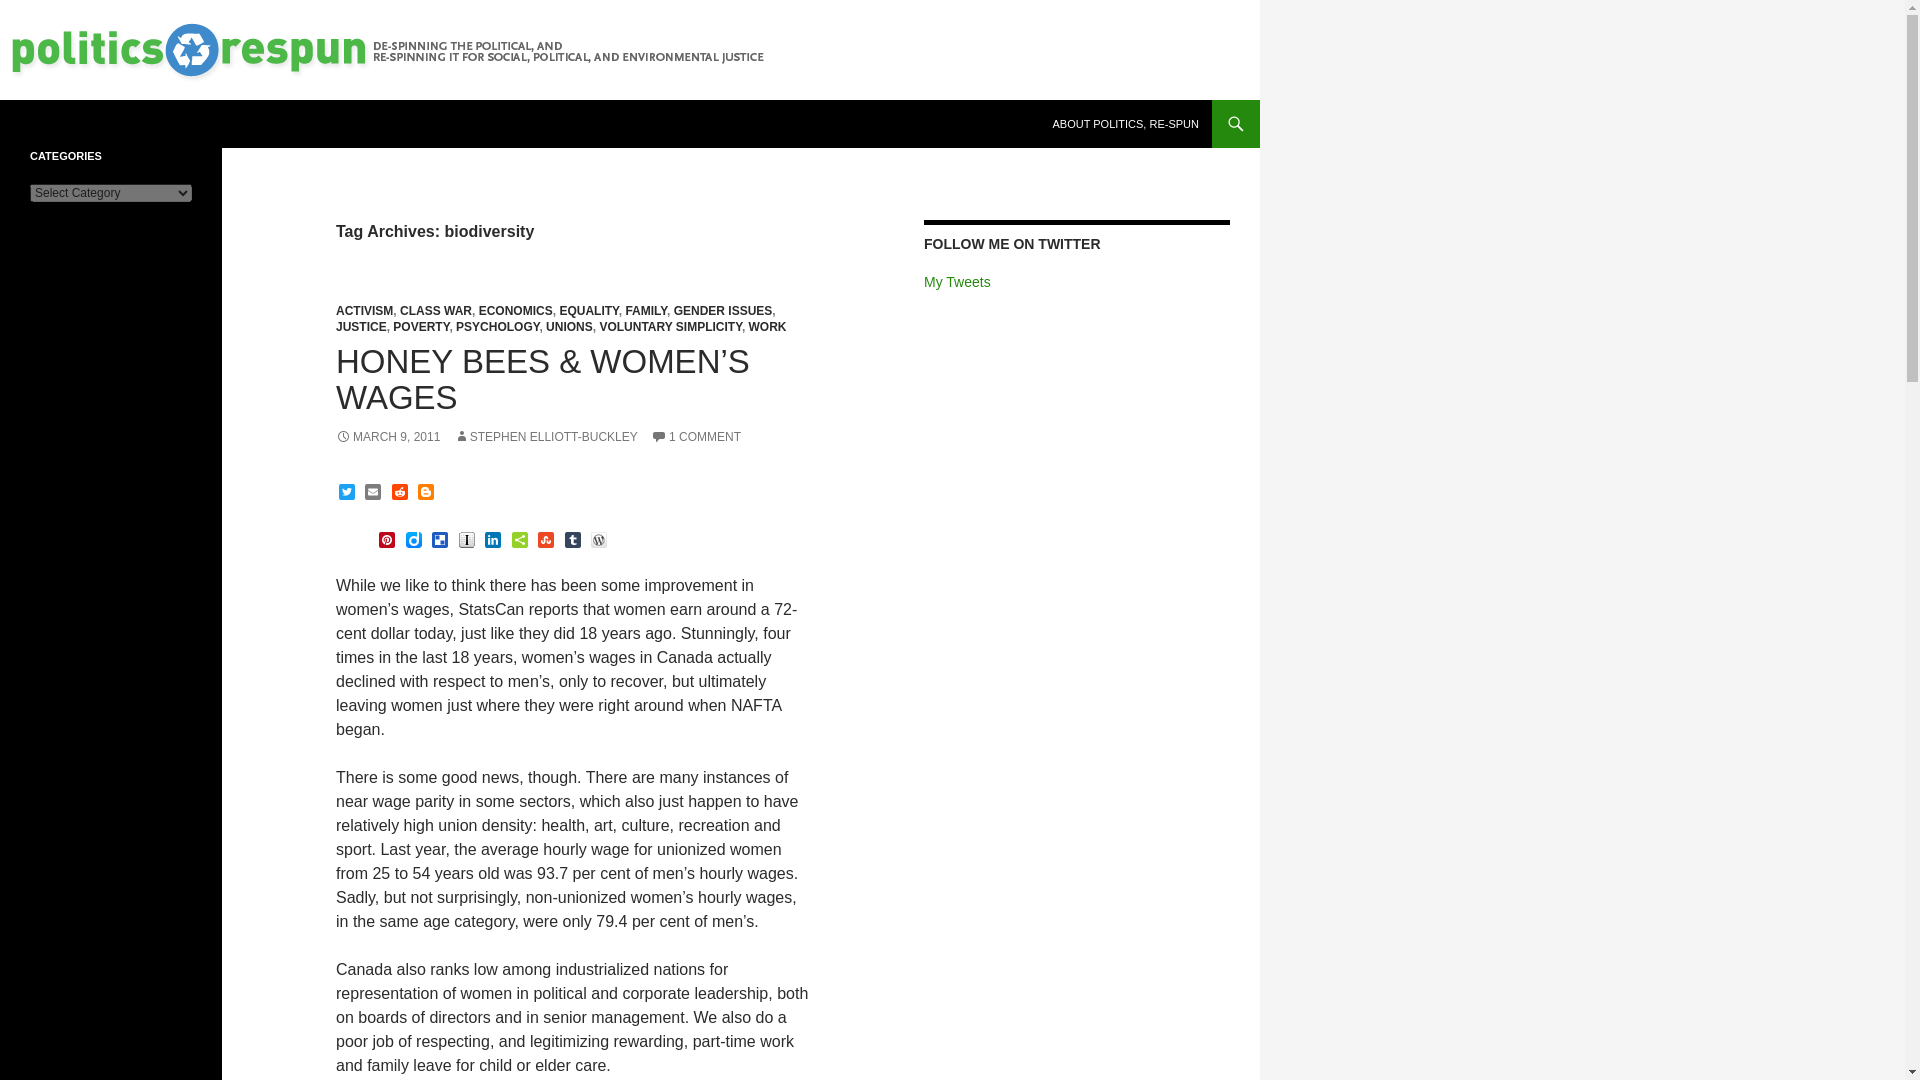 Image resolution: width=1920 pixels, height=1080 pixels. Describe the element at coordinates (436, 310) in the screenshot. I see `CLASS WAR` at that location.